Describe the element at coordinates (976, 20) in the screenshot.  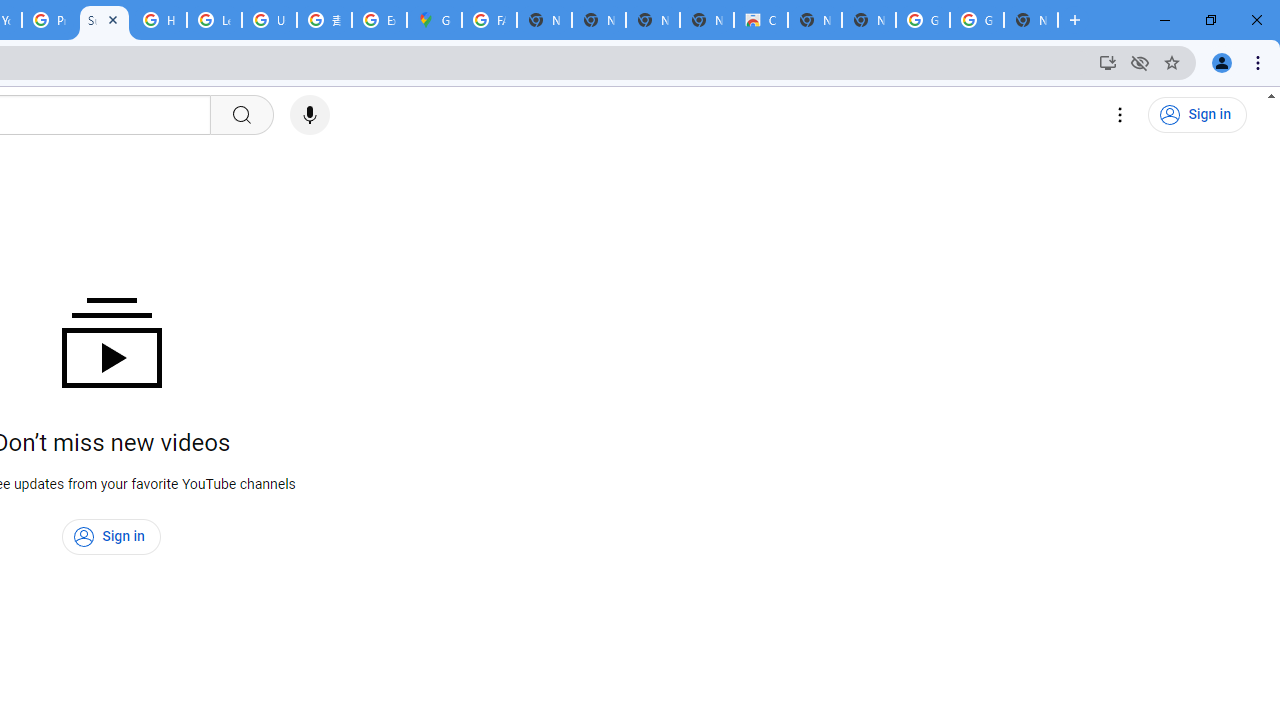
I see `Google Images` at that location.